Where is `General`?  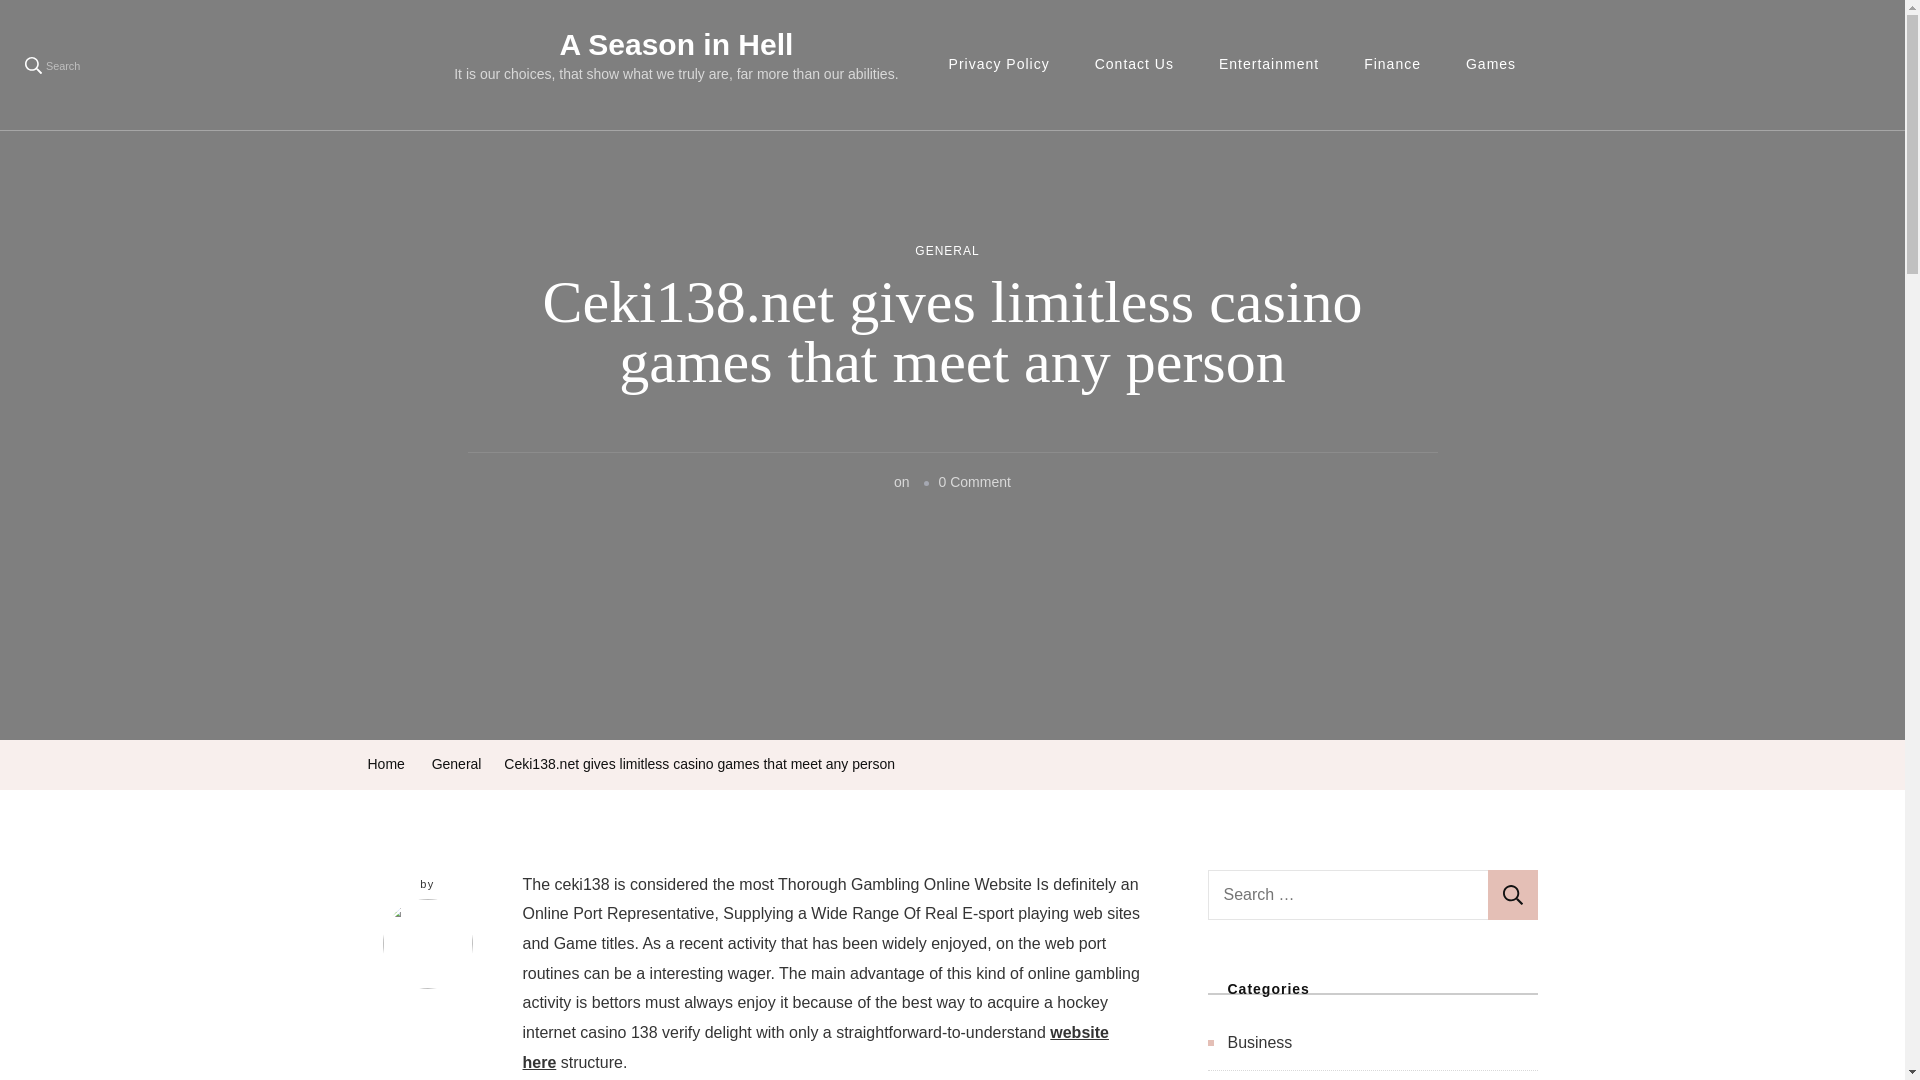
General is located at coordinates (456, 764).